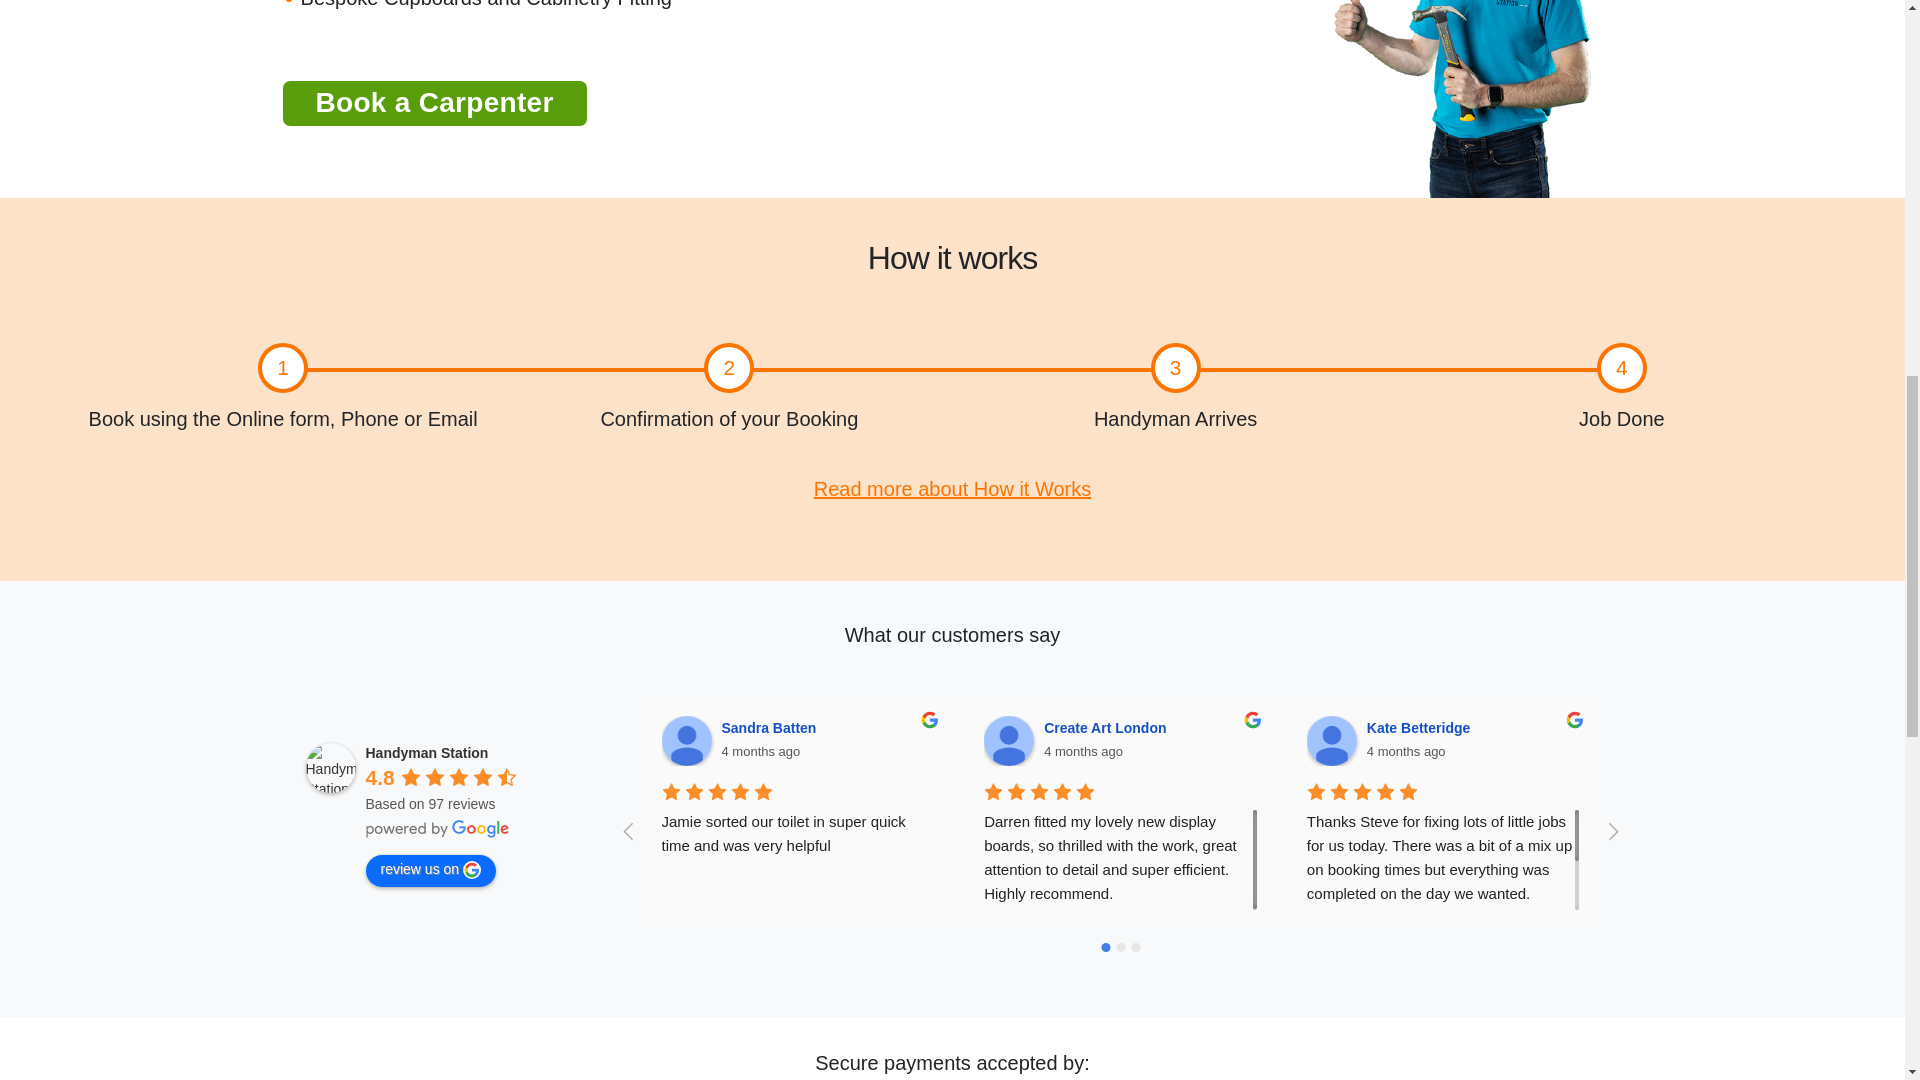 This screenshot has height=1080, width=1920. Describe the element at coordinates (1332, 740) in the screenshot. I see `Kate Betteridge` at that location.